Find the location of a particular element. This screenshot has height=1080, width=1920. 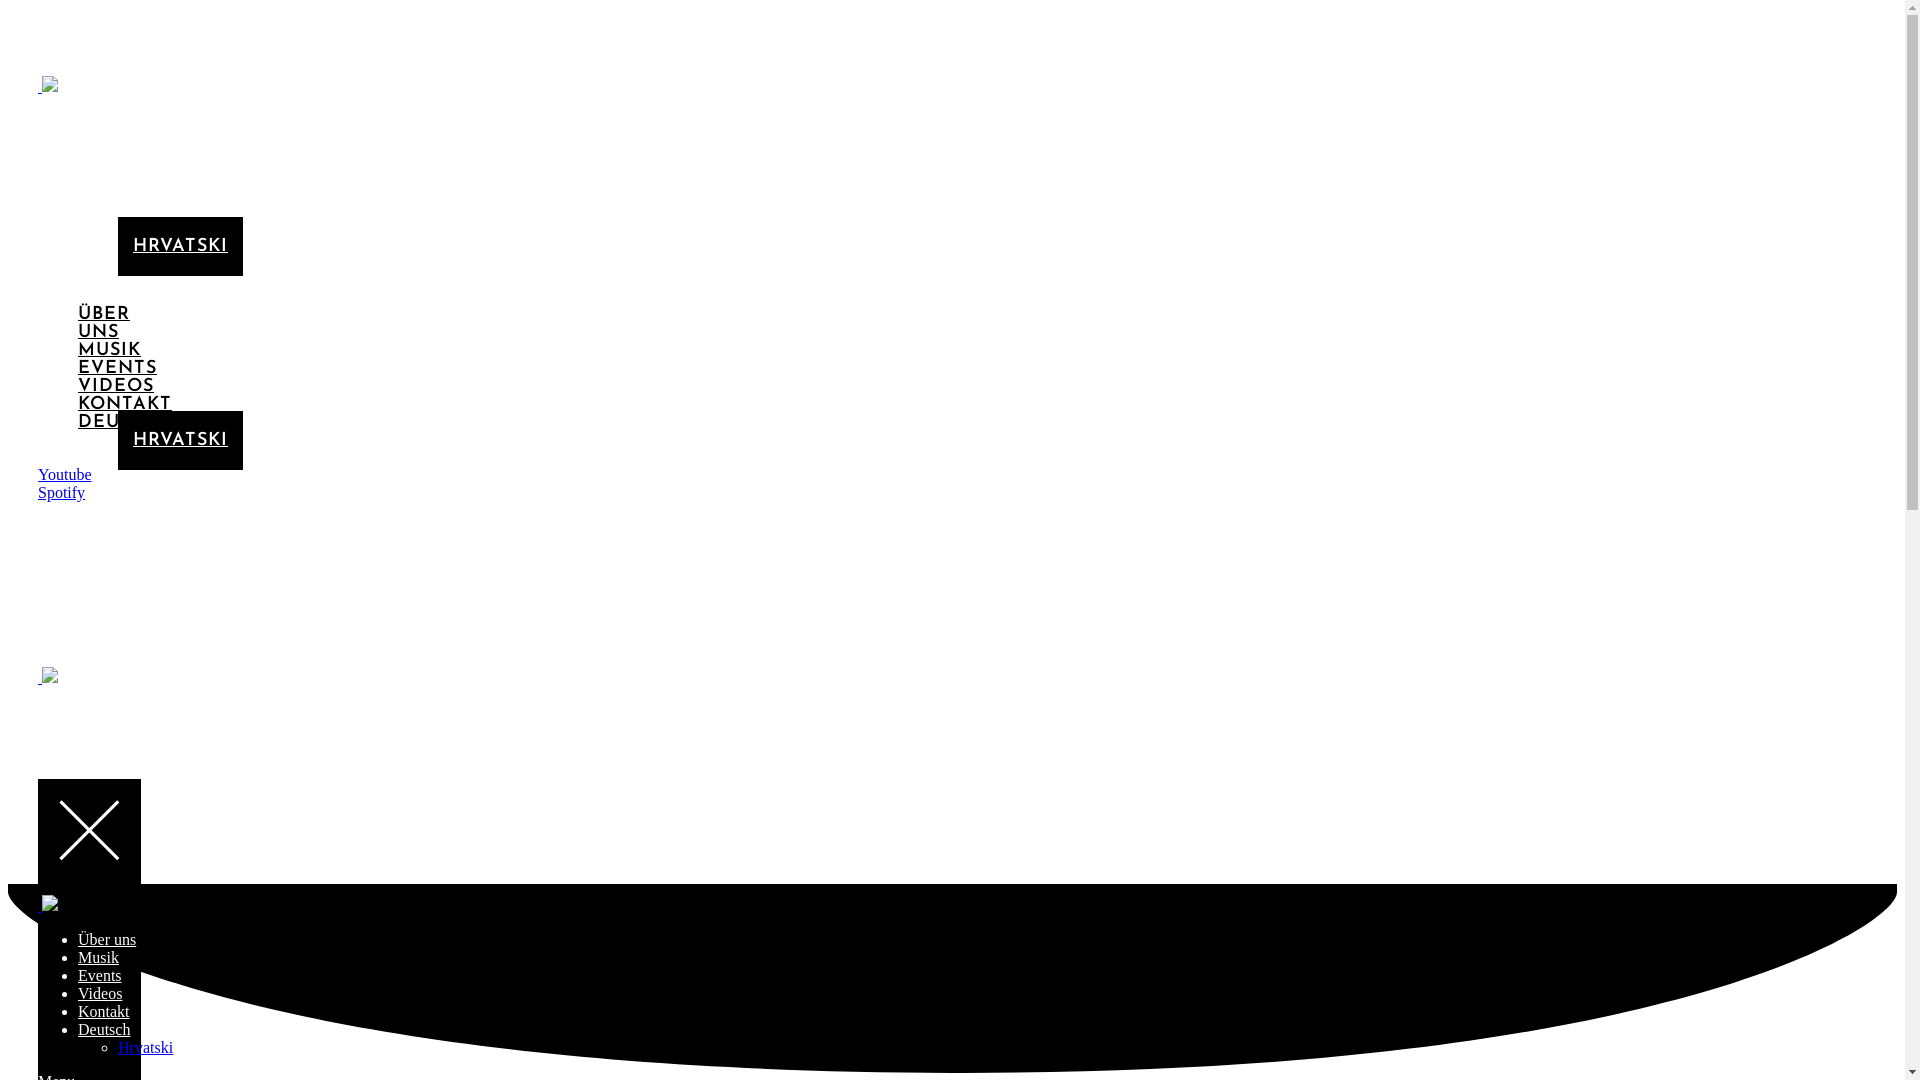

MUSIK is located at coordinates (110, 146).